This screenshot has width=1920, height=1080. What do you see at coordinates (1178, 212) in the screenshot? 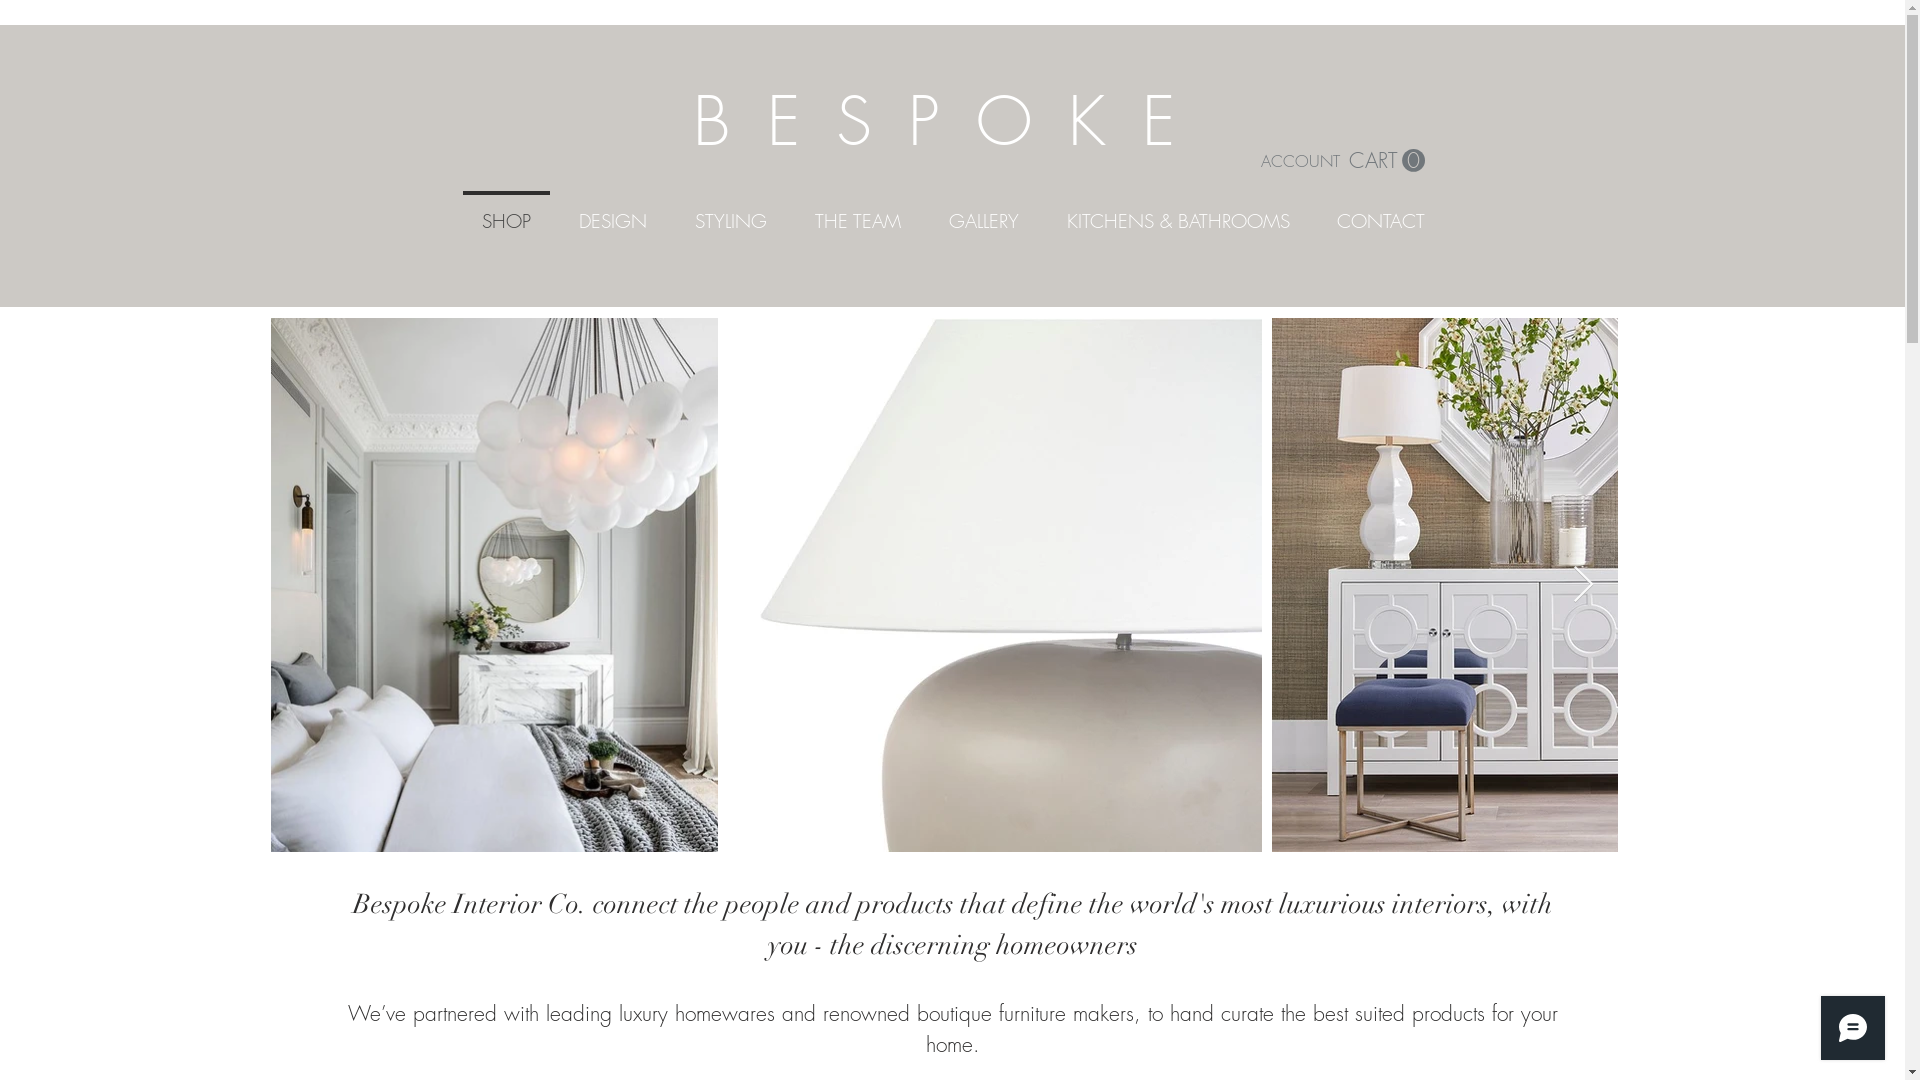
I see `KITCHENS & BATHROOMS` at bounding box center [1178, 212].